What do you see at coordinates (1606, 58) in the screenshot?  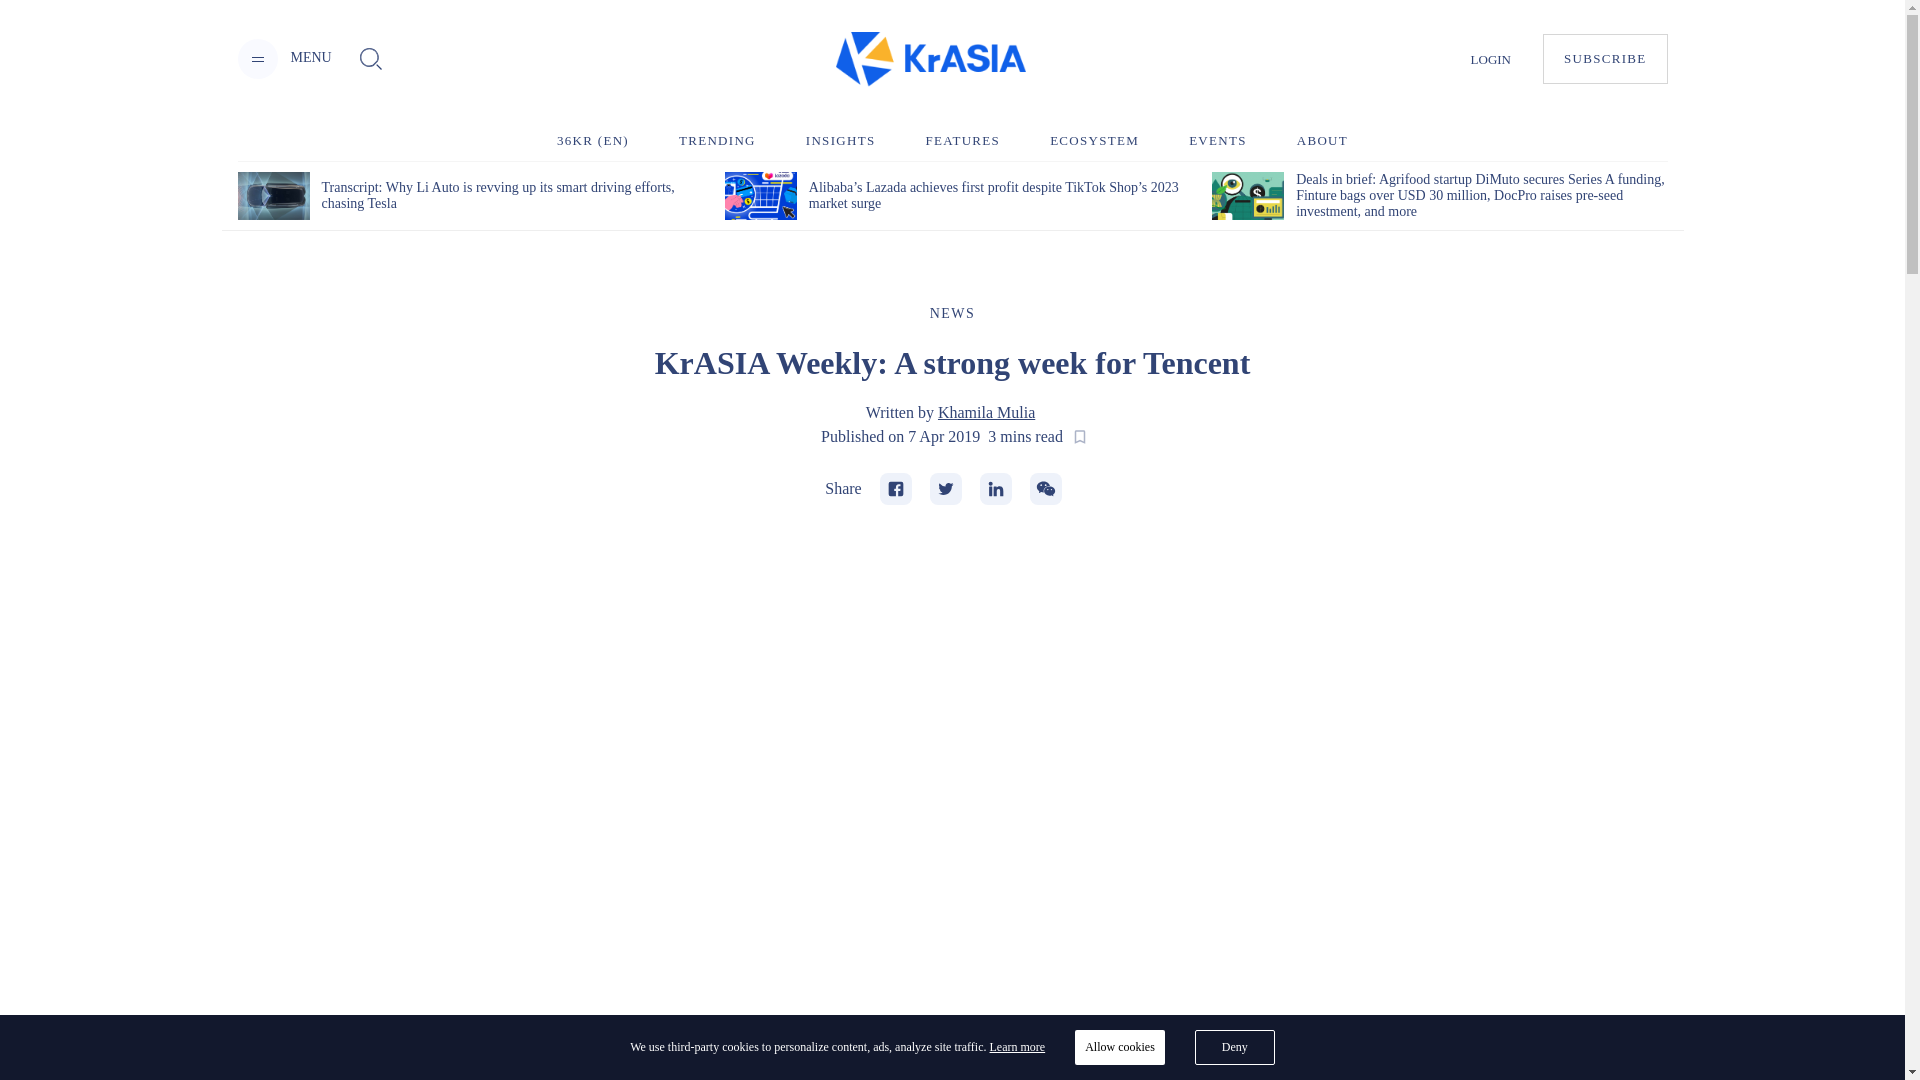 I see `SUBSCRIBE` at bounding box center [1606, 58].